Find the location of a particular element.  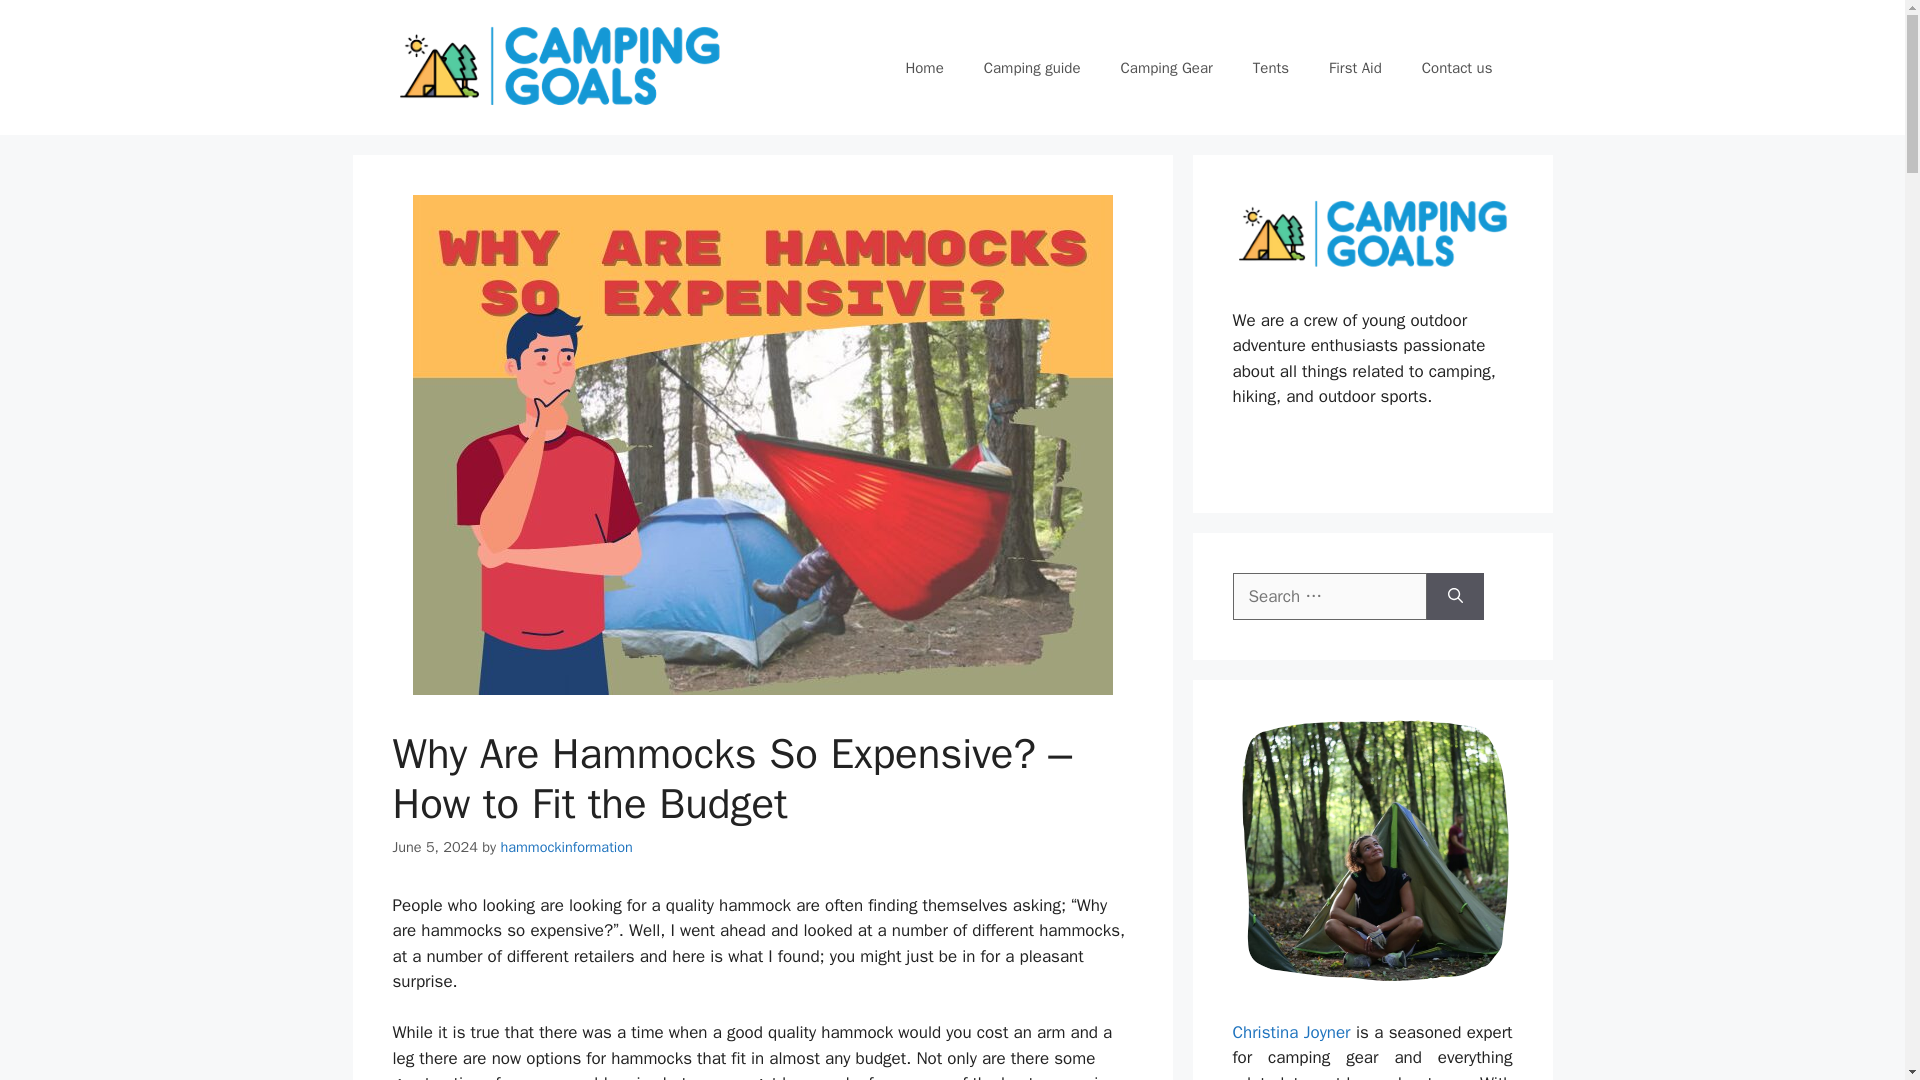

View all posts by hammockinformation is located at coordinates (565, 847).